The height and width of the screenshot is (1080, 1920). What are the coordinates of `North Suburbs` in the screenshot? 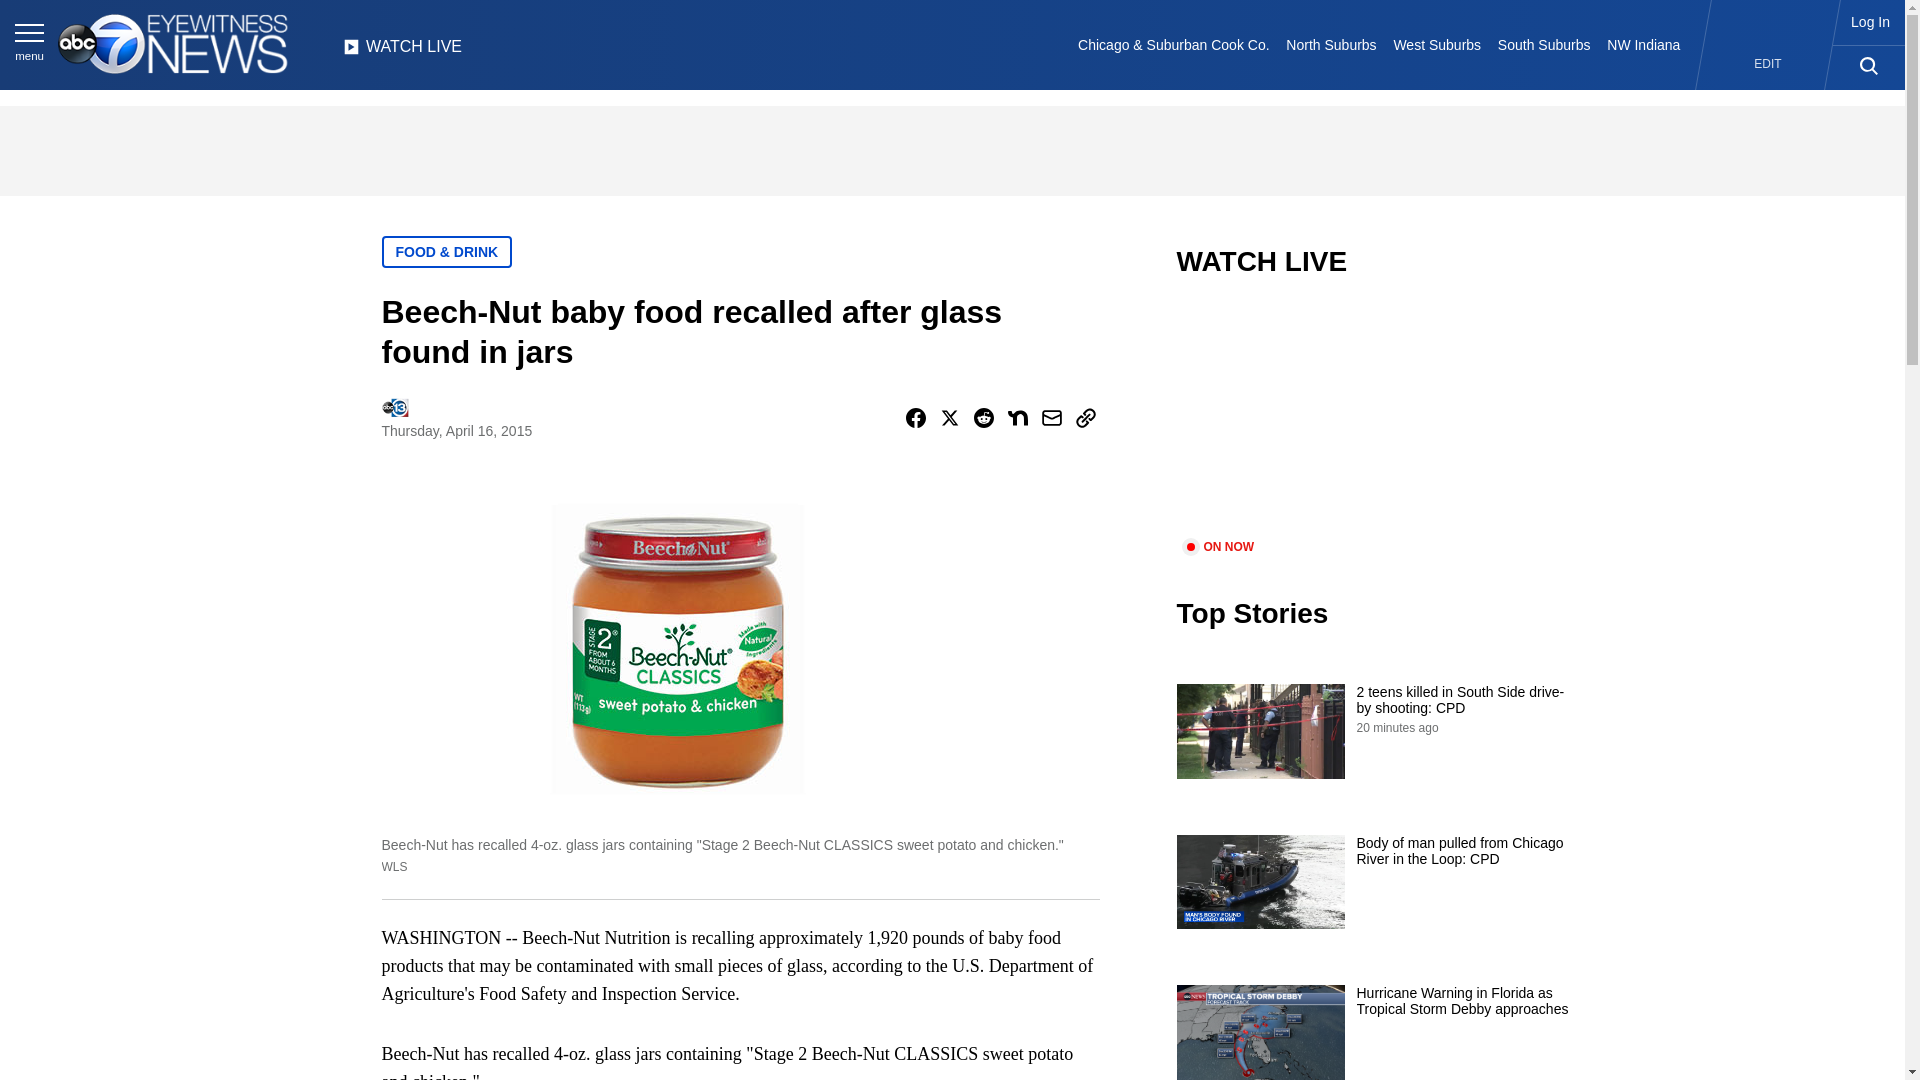 It's located at (1331, 44).